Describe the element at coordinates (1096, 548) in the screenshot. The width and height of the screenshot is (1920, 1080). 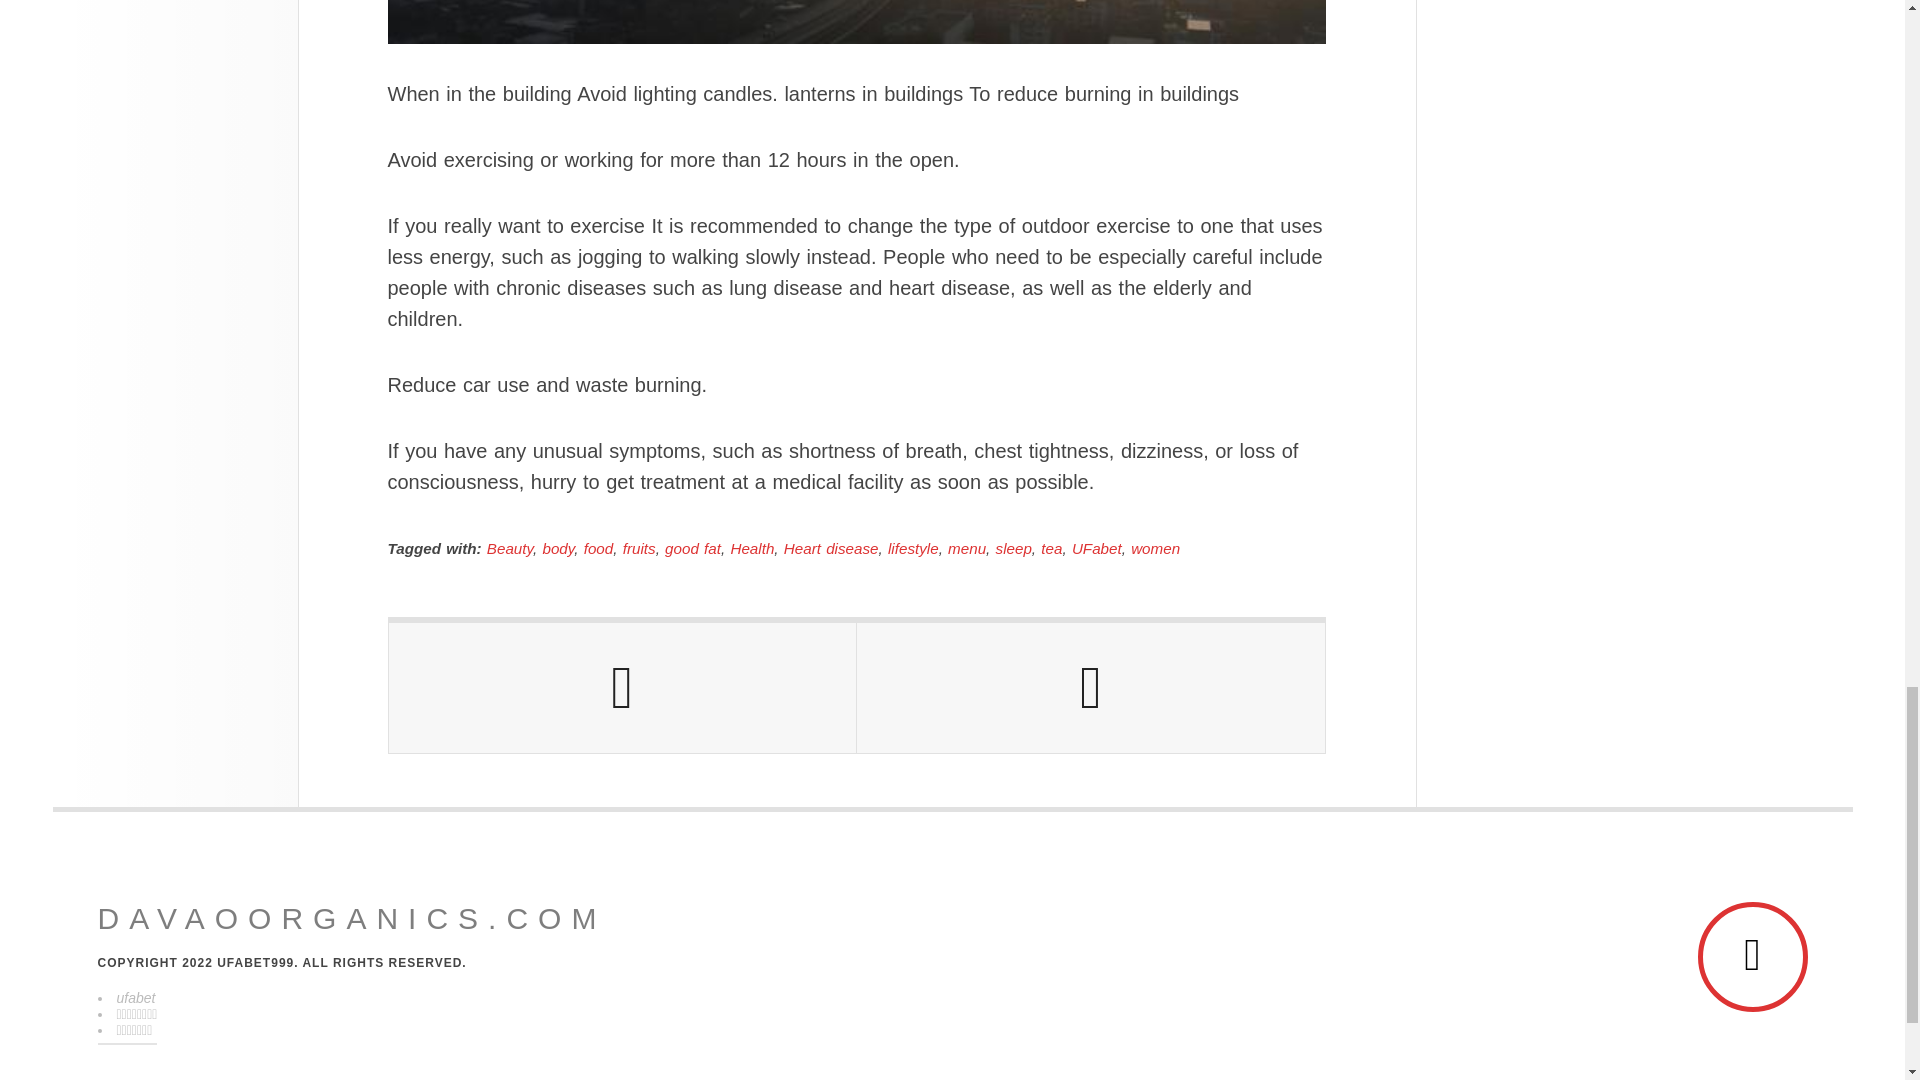
I see `UFabet` at that location.